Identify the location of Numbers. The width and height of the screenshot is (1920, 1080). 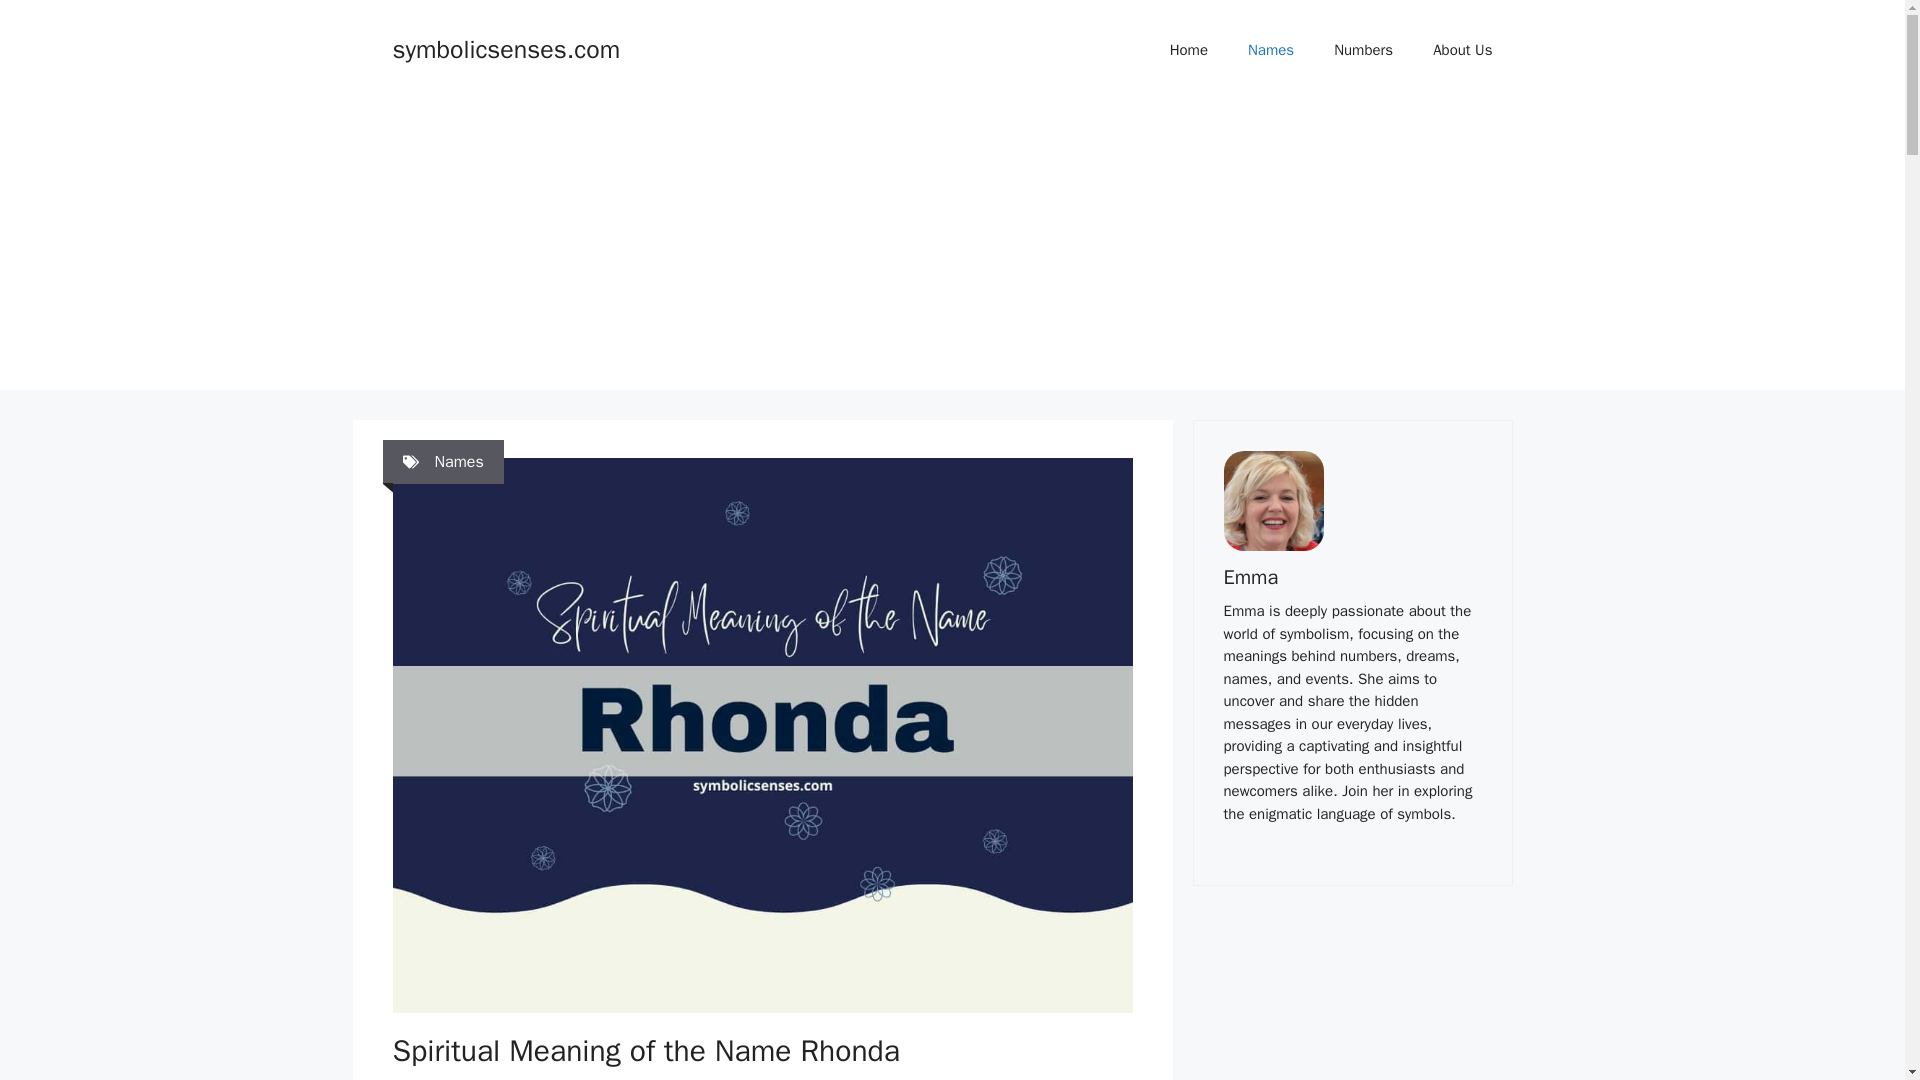
(1363, 50).